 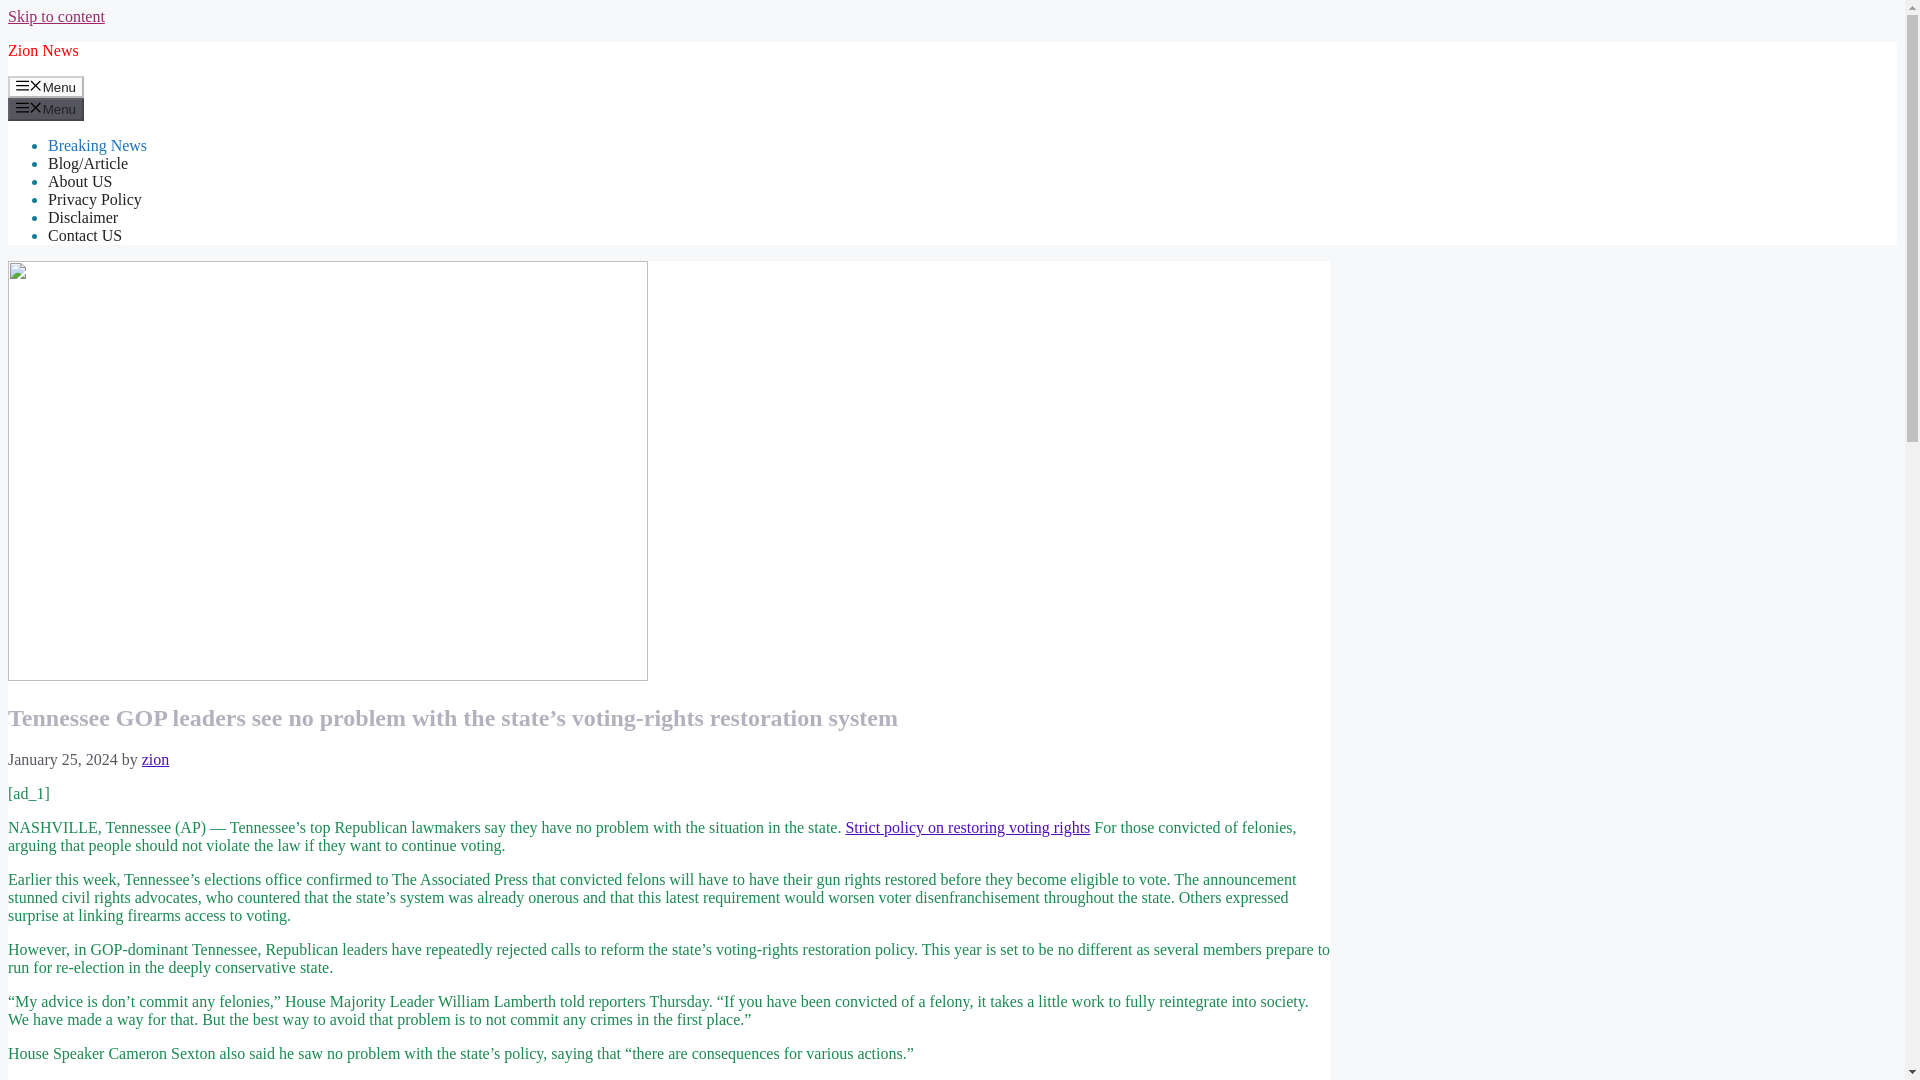 I want to click on Skip to content, so click(x=56, y=16).